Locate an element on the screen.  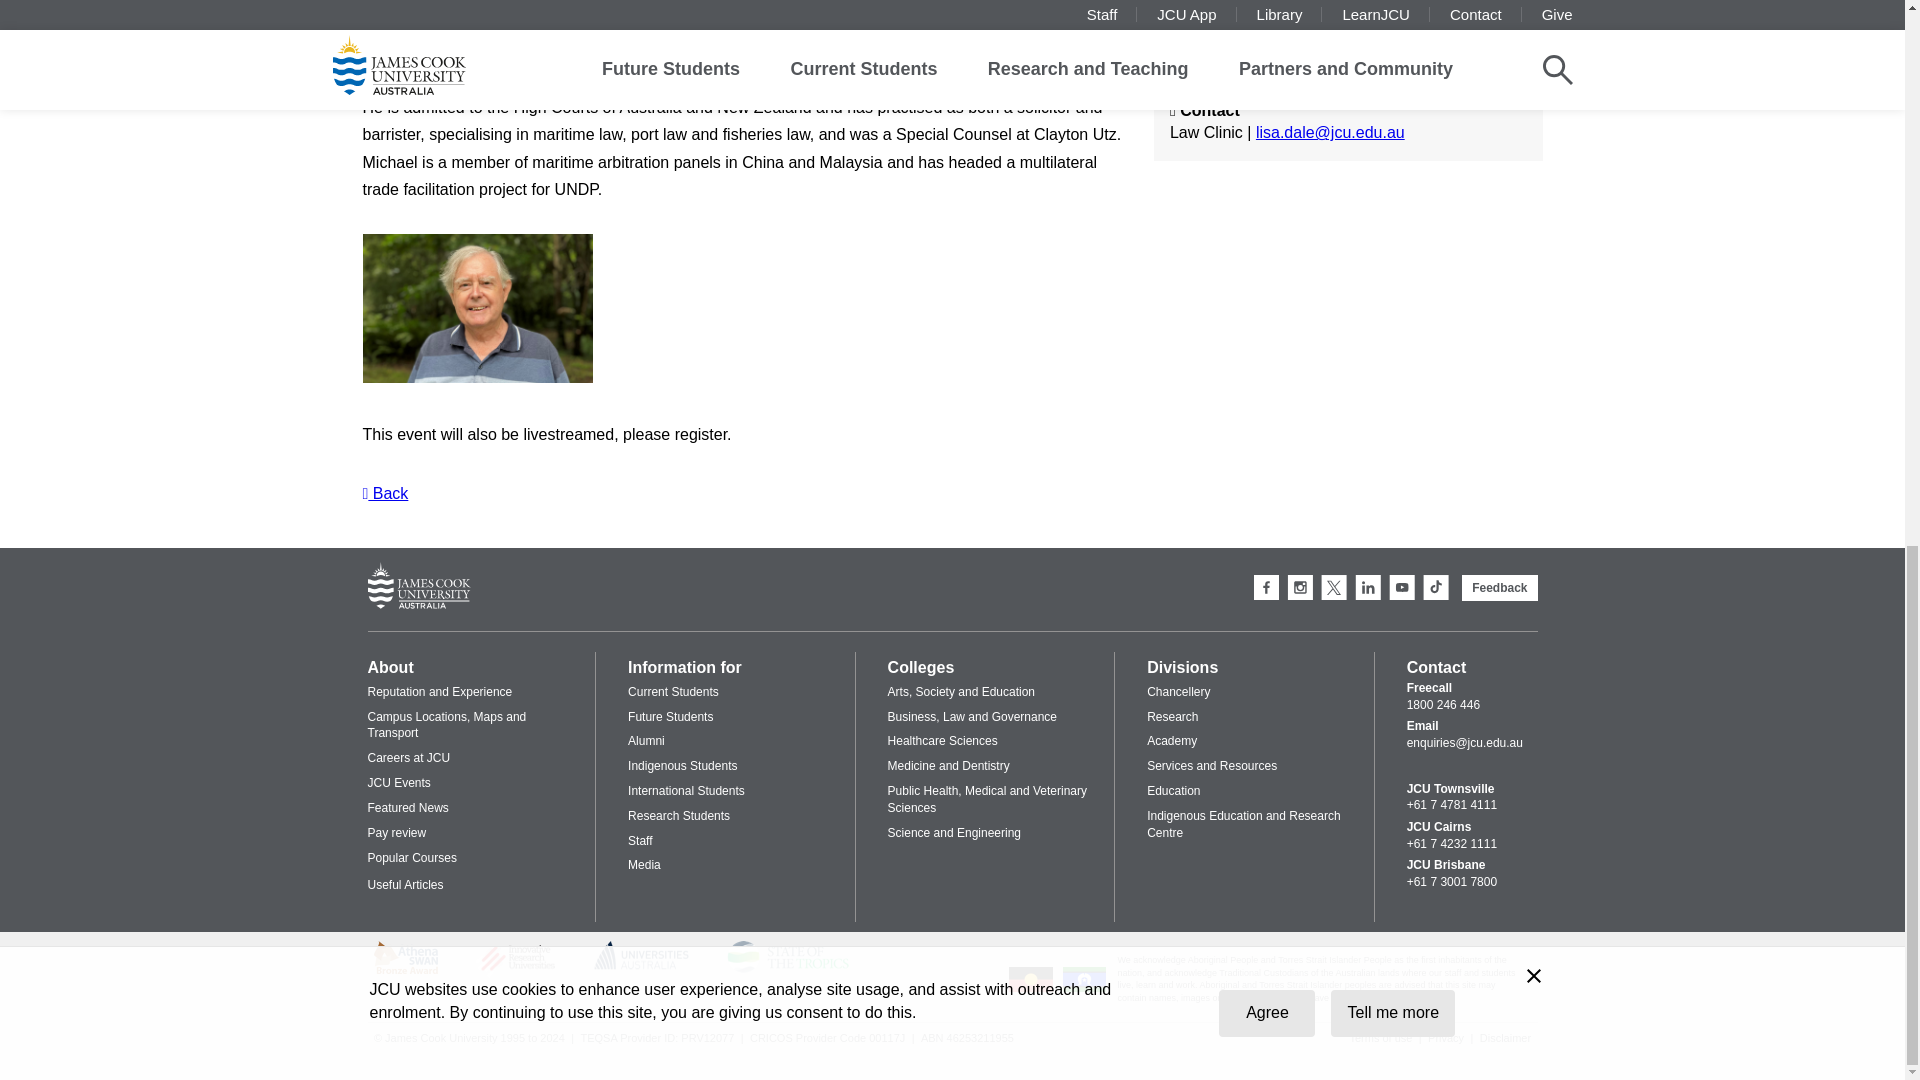
Go to JCU Twitter is located at coordinates (1334, 587).